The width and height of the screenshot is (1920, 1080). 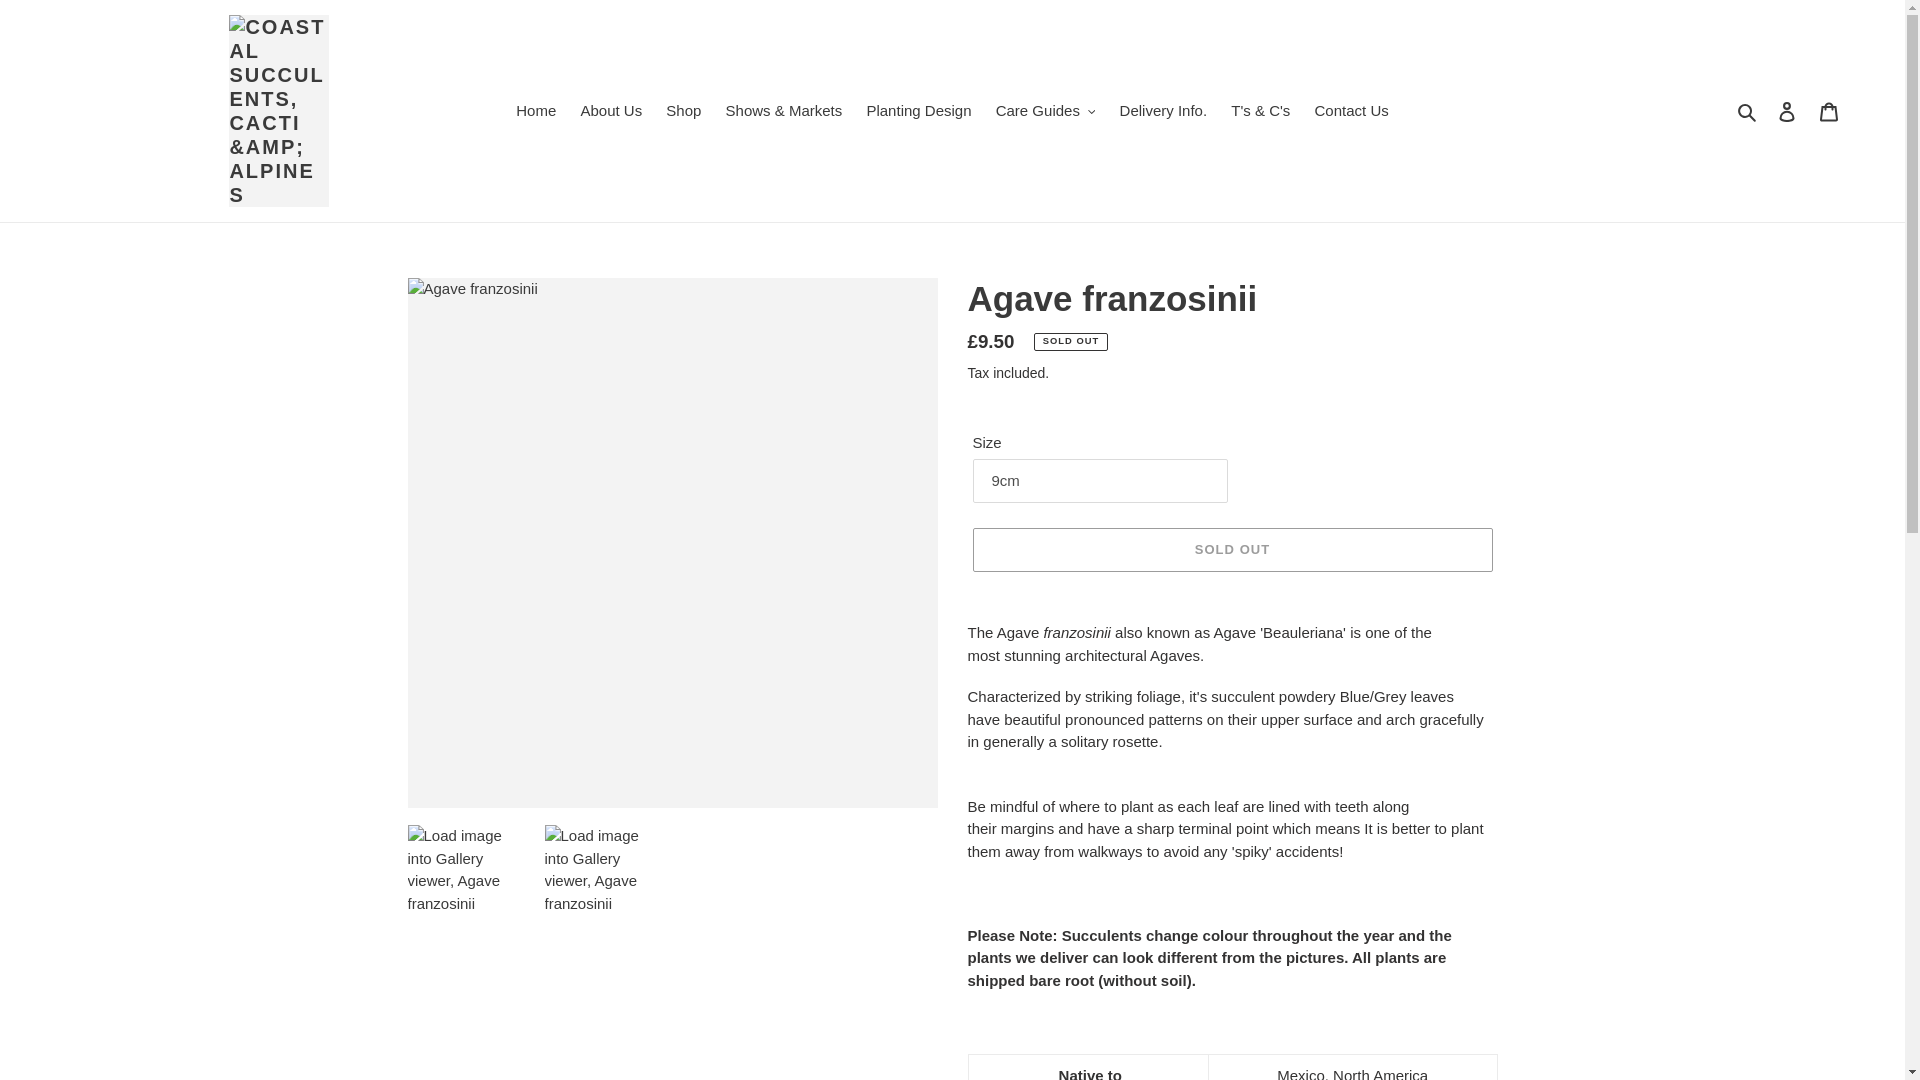 I want to click on Care Guides, so click(x=1046, y=112).